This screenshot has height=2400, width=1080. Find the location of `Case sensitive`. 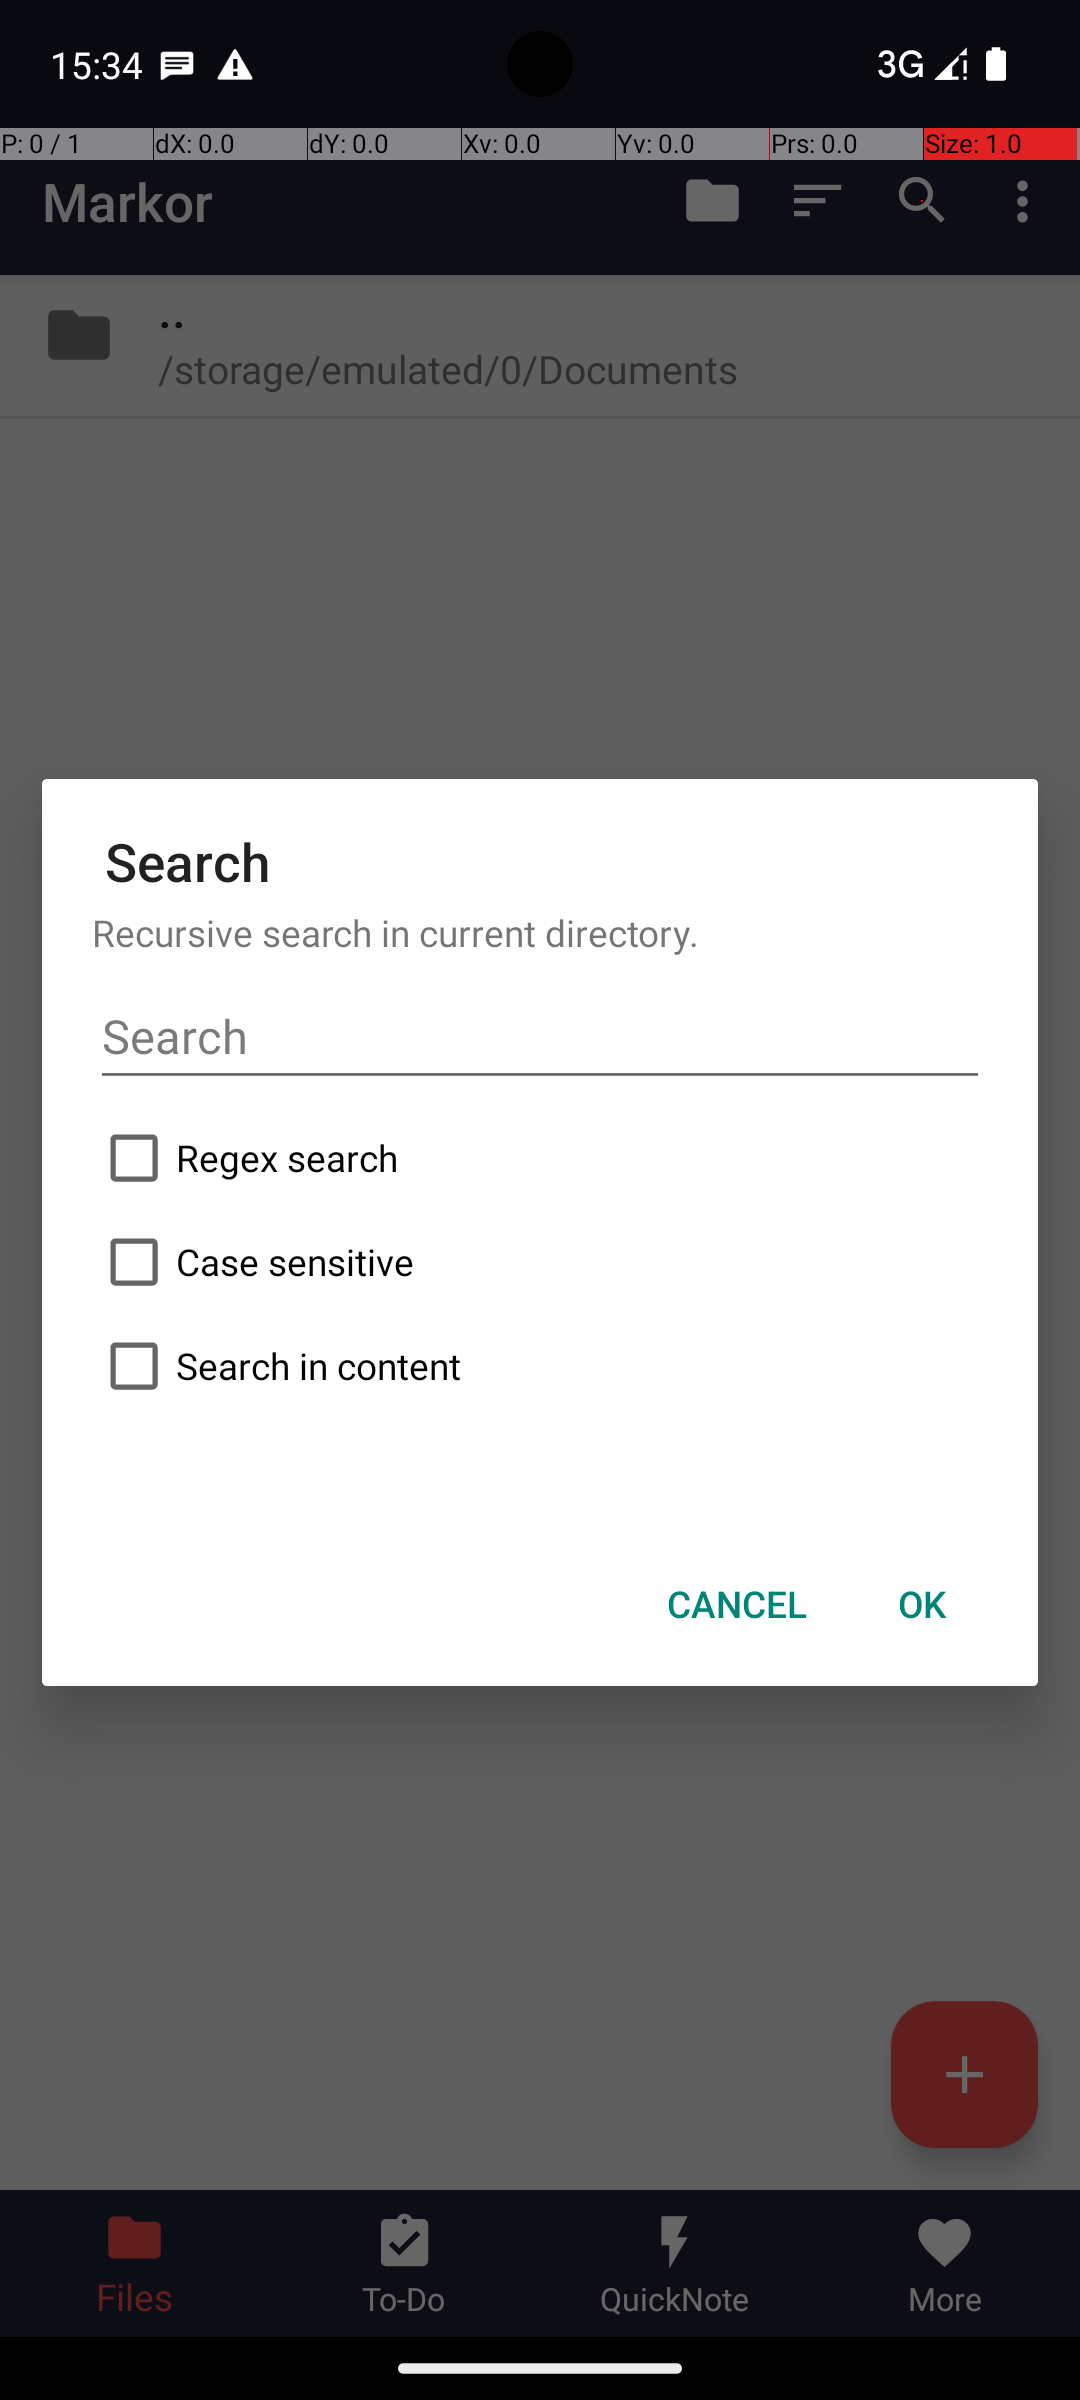

Case sensitive is located at coordinates (540, 1262).